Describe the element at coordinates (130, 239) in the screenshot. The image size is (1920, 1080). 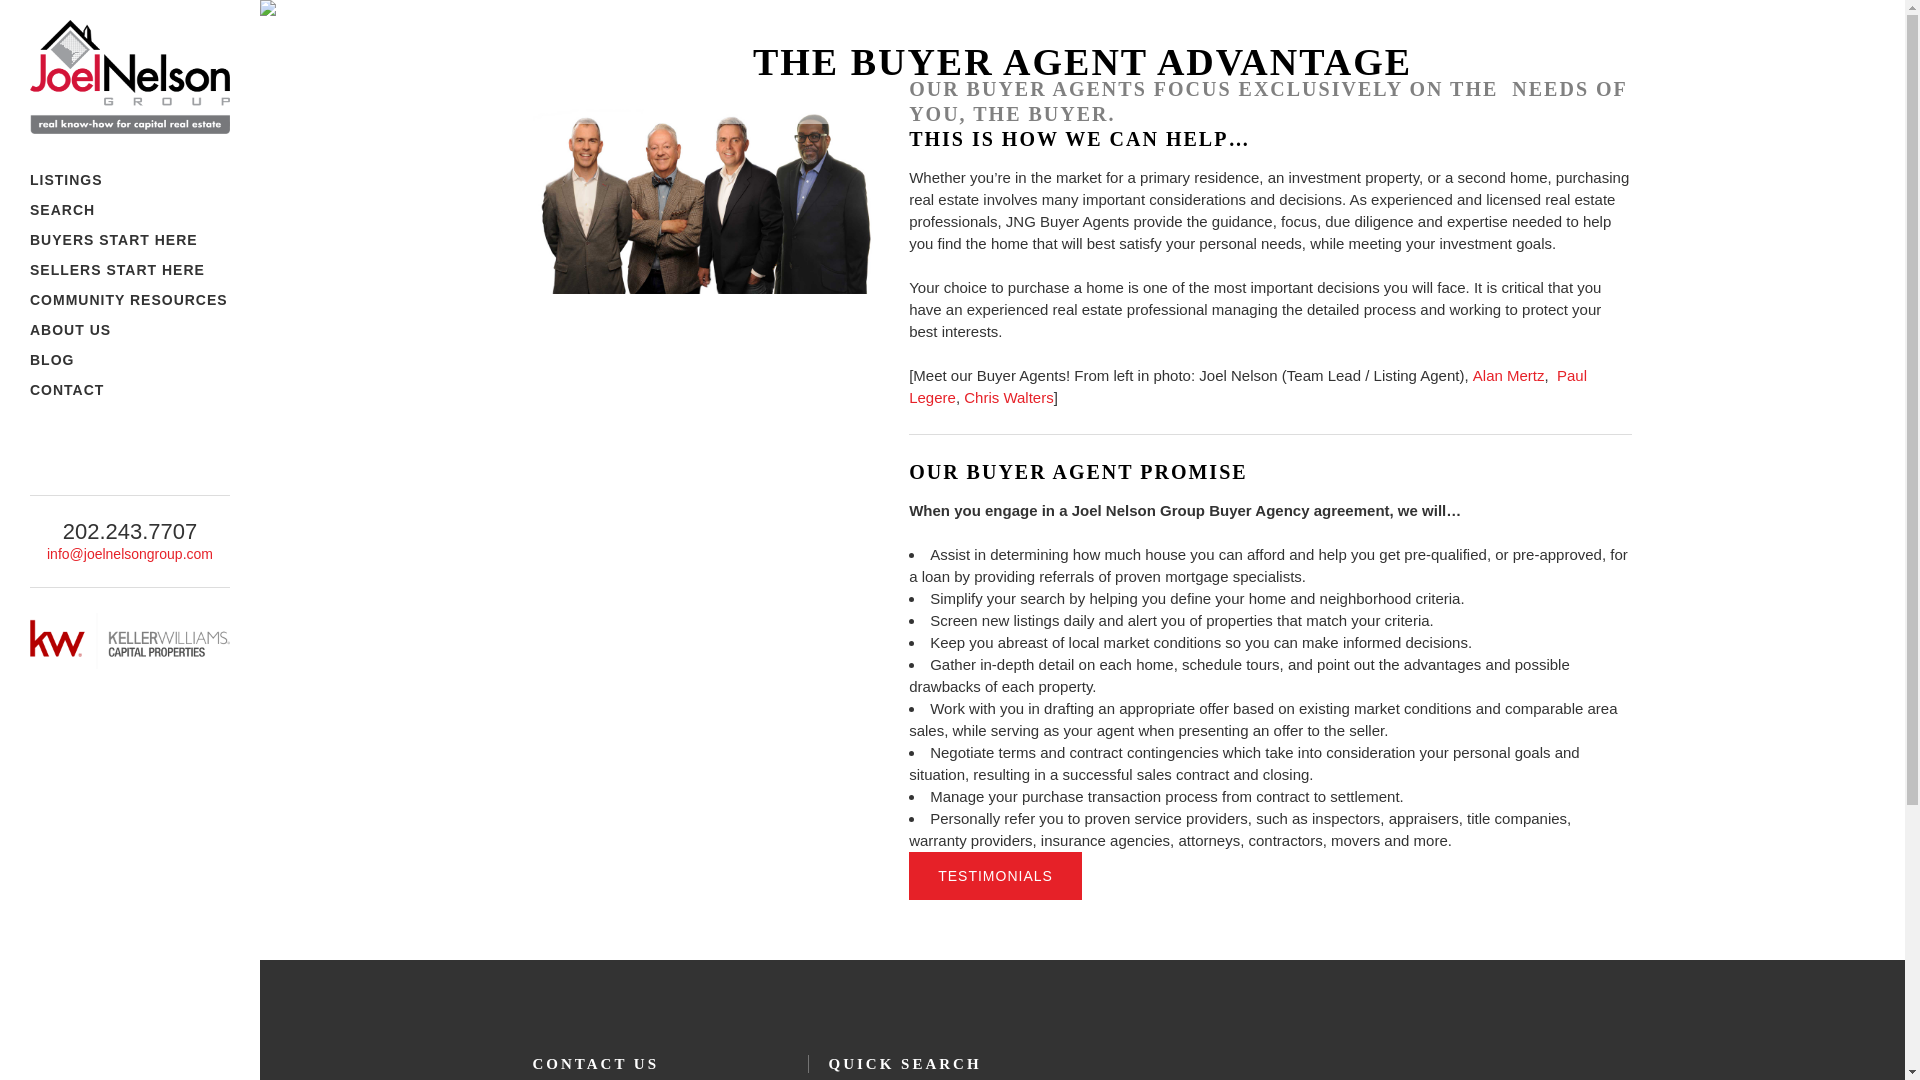
I see `Buyers Start Here` at that location.